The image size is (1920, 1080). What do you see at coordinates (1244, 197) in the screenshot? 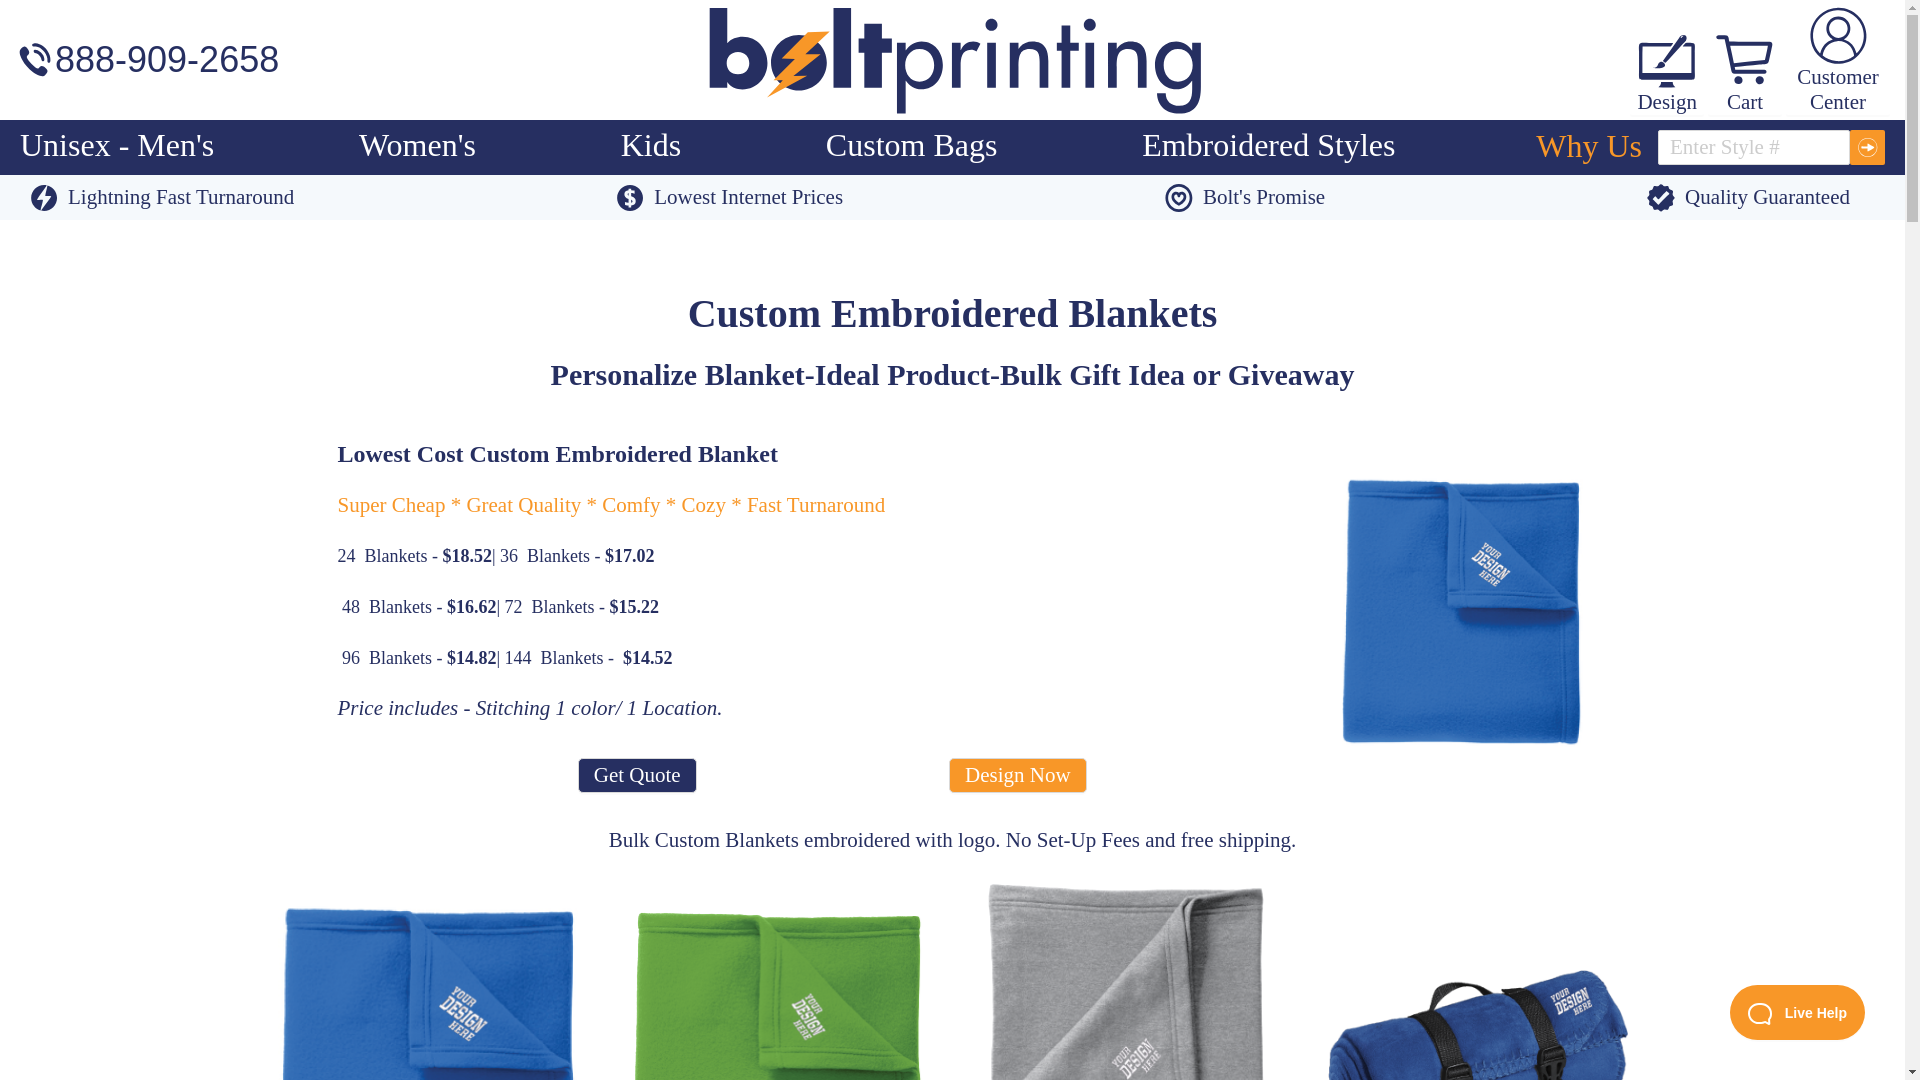
I see `Bolt's Promise` at bounding box center [1244, 197].